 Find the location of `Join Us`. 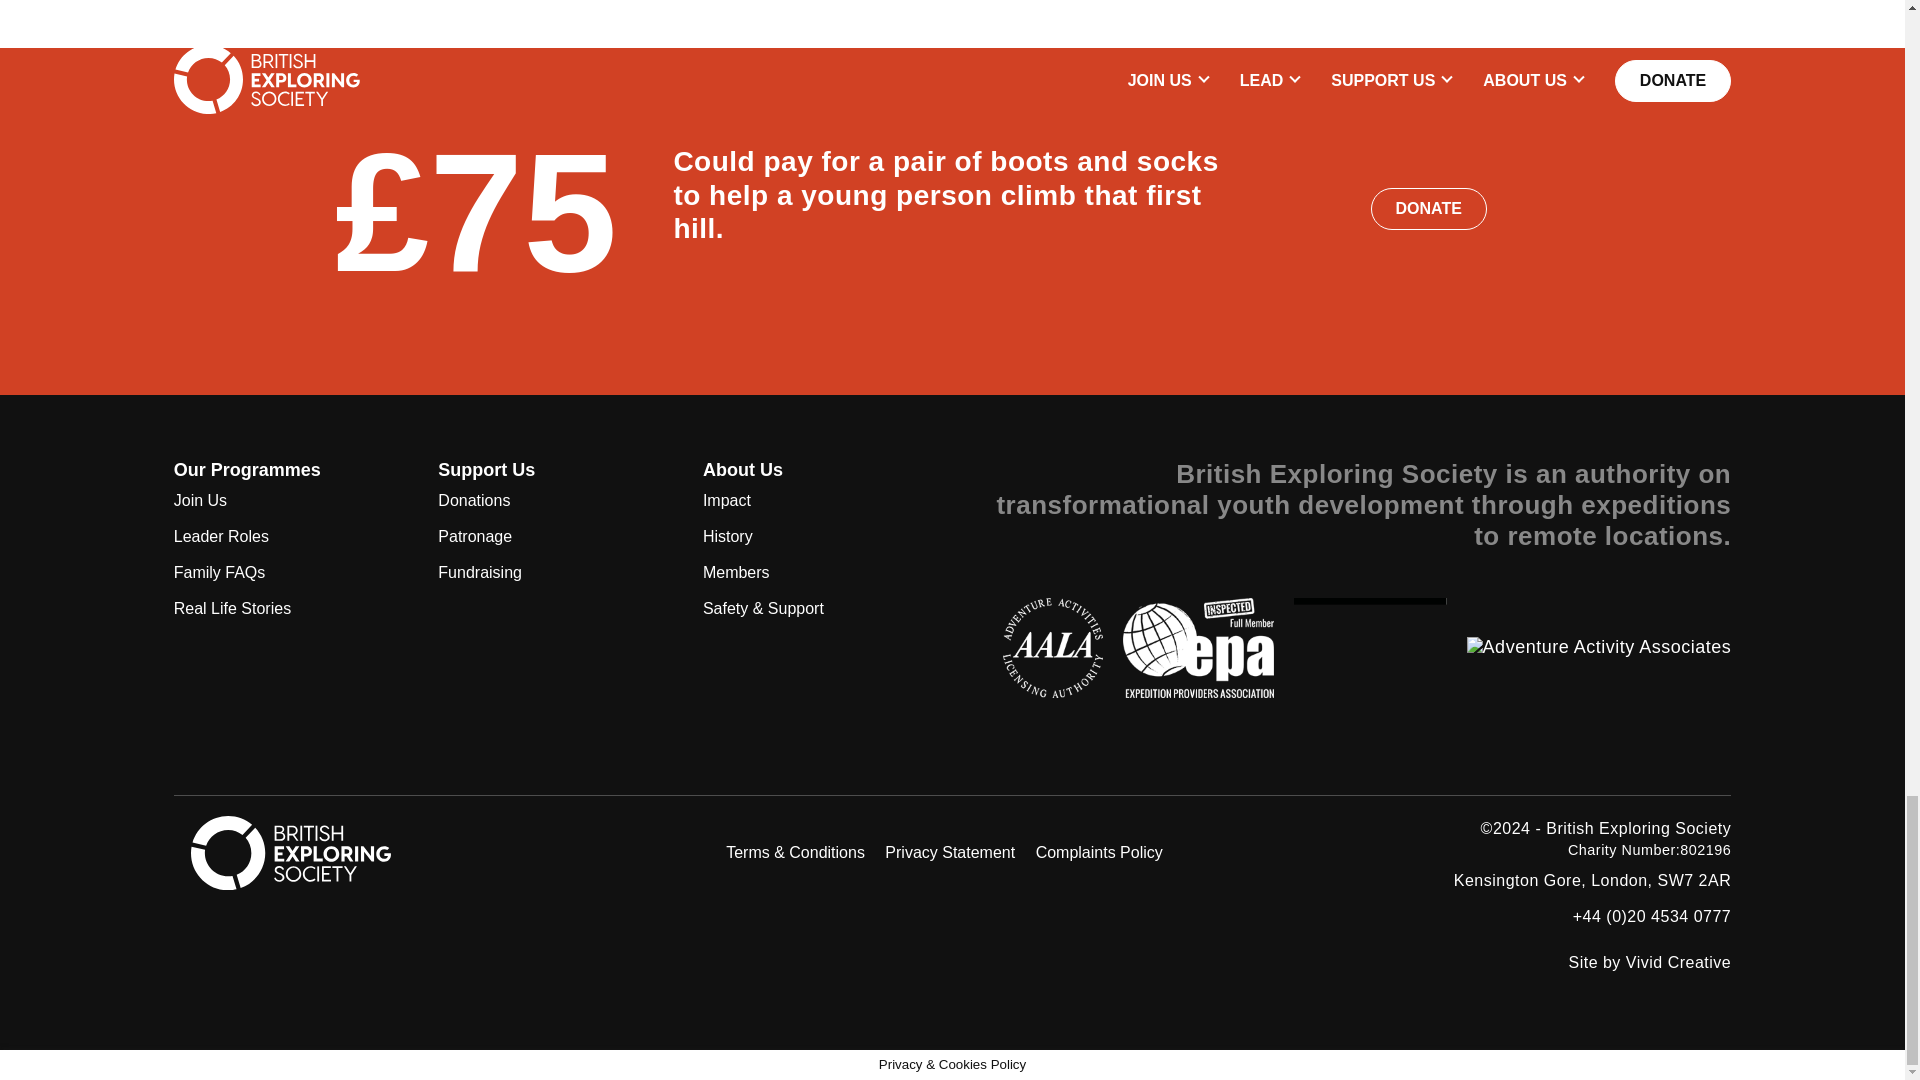

Join Us is located at coordinates (291, 500).